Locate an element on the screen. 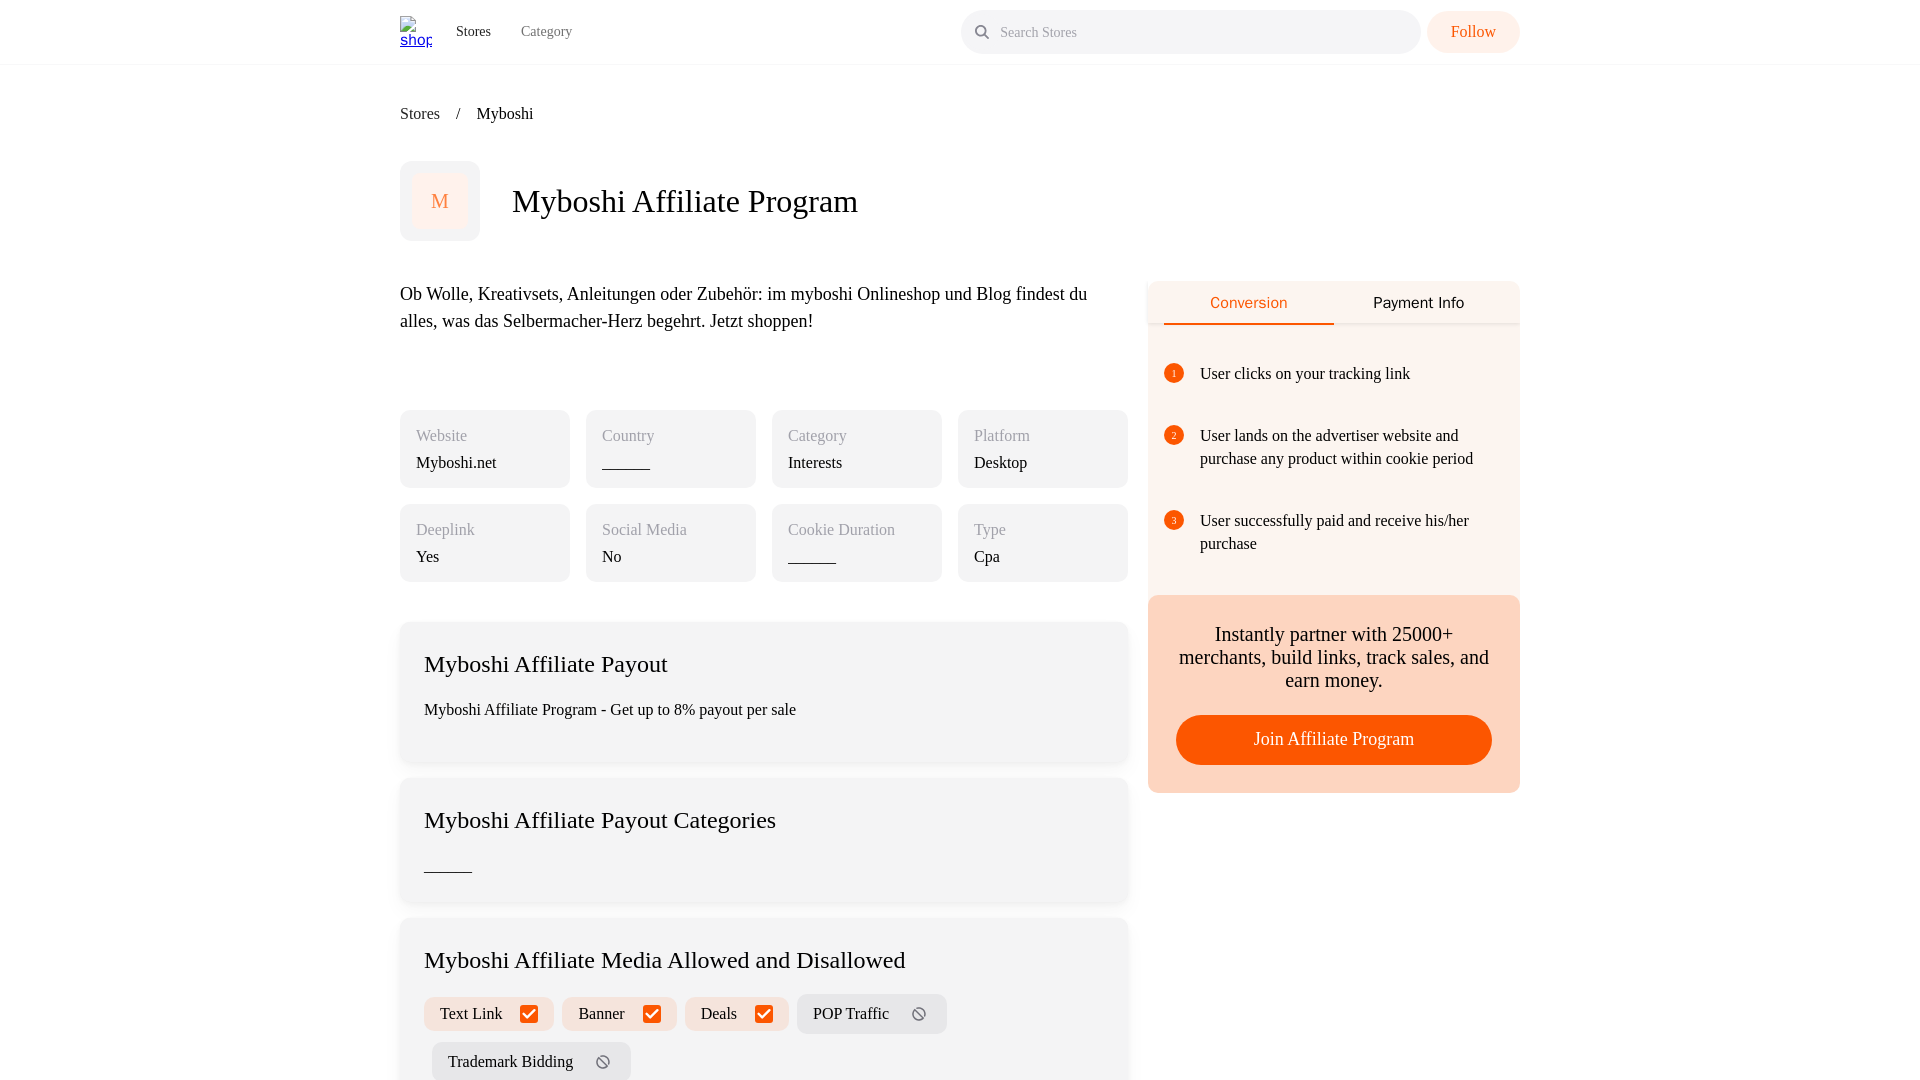 The width and height of the screenshot is (1920, 1080). Category is located at coordinates (816, 436).